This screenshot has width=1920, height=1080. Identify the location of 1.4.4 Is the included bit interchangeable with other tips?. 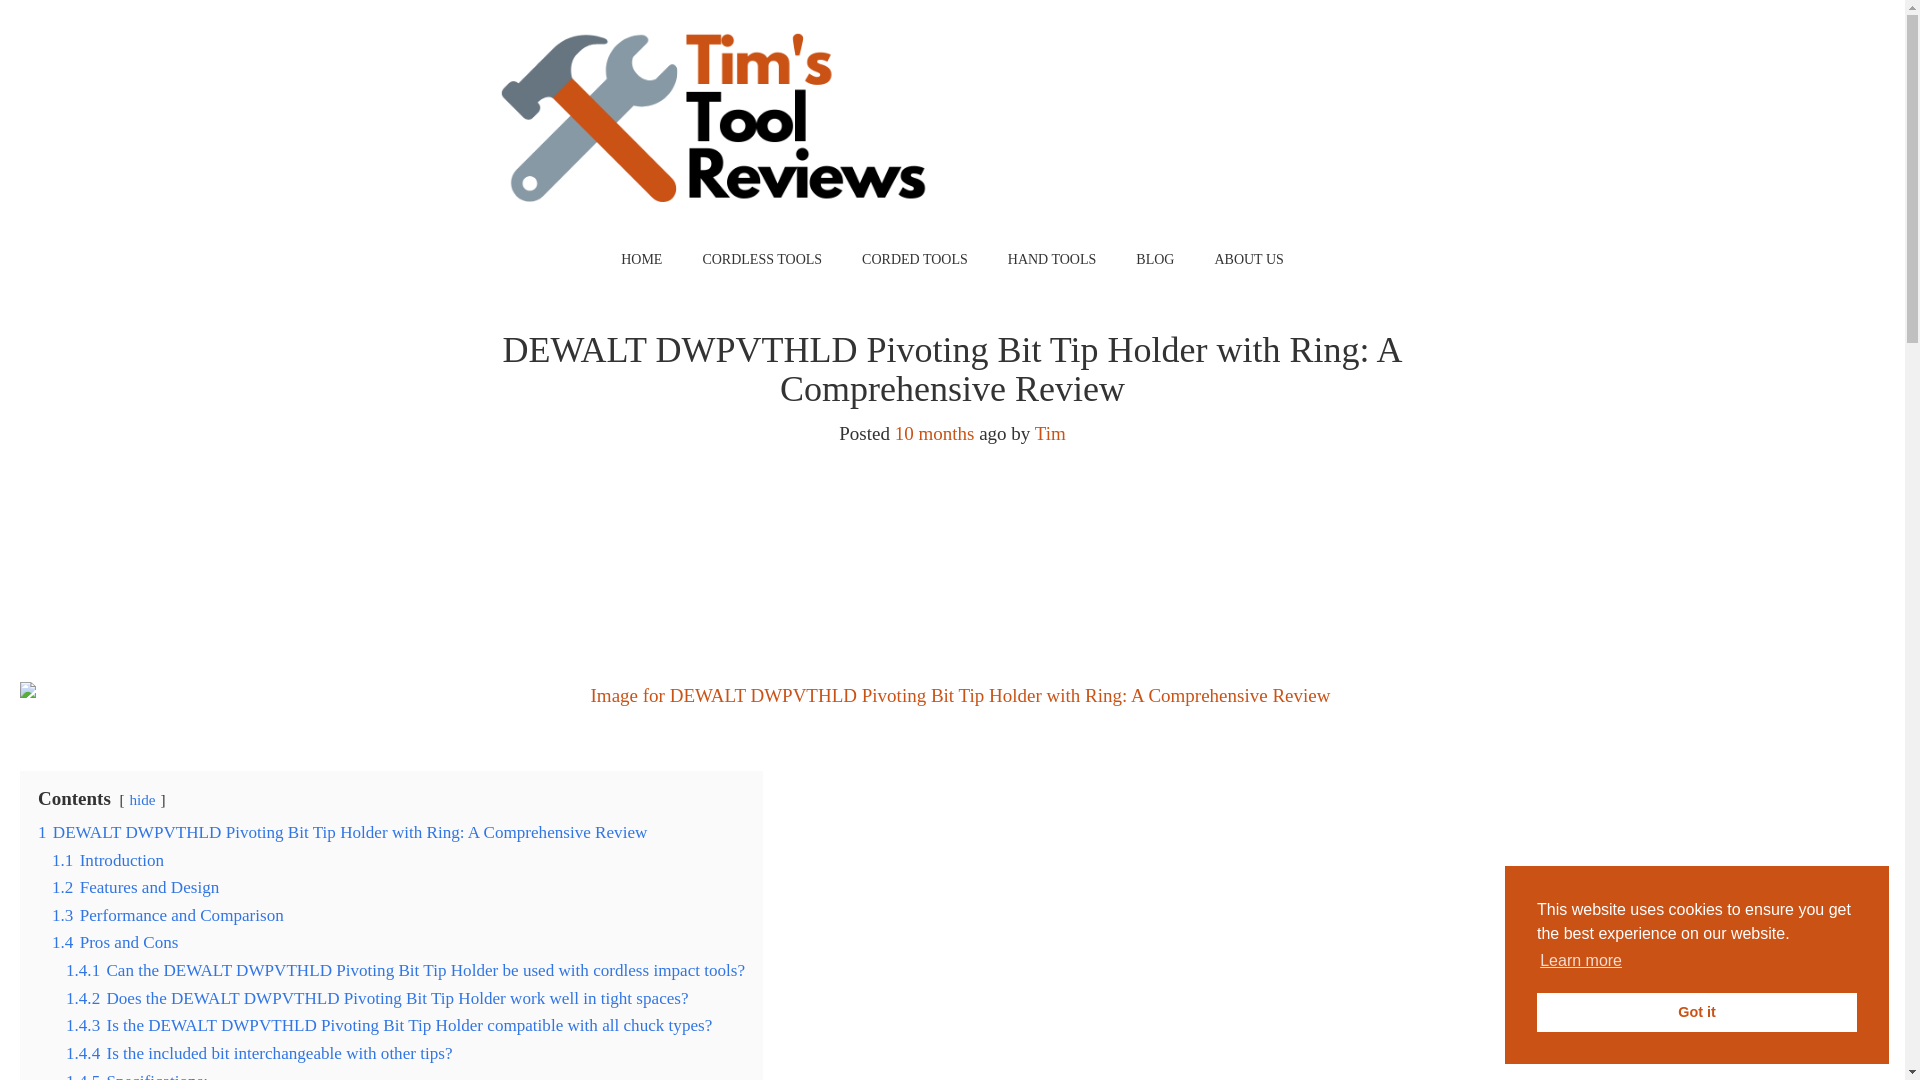
(259, 1053).